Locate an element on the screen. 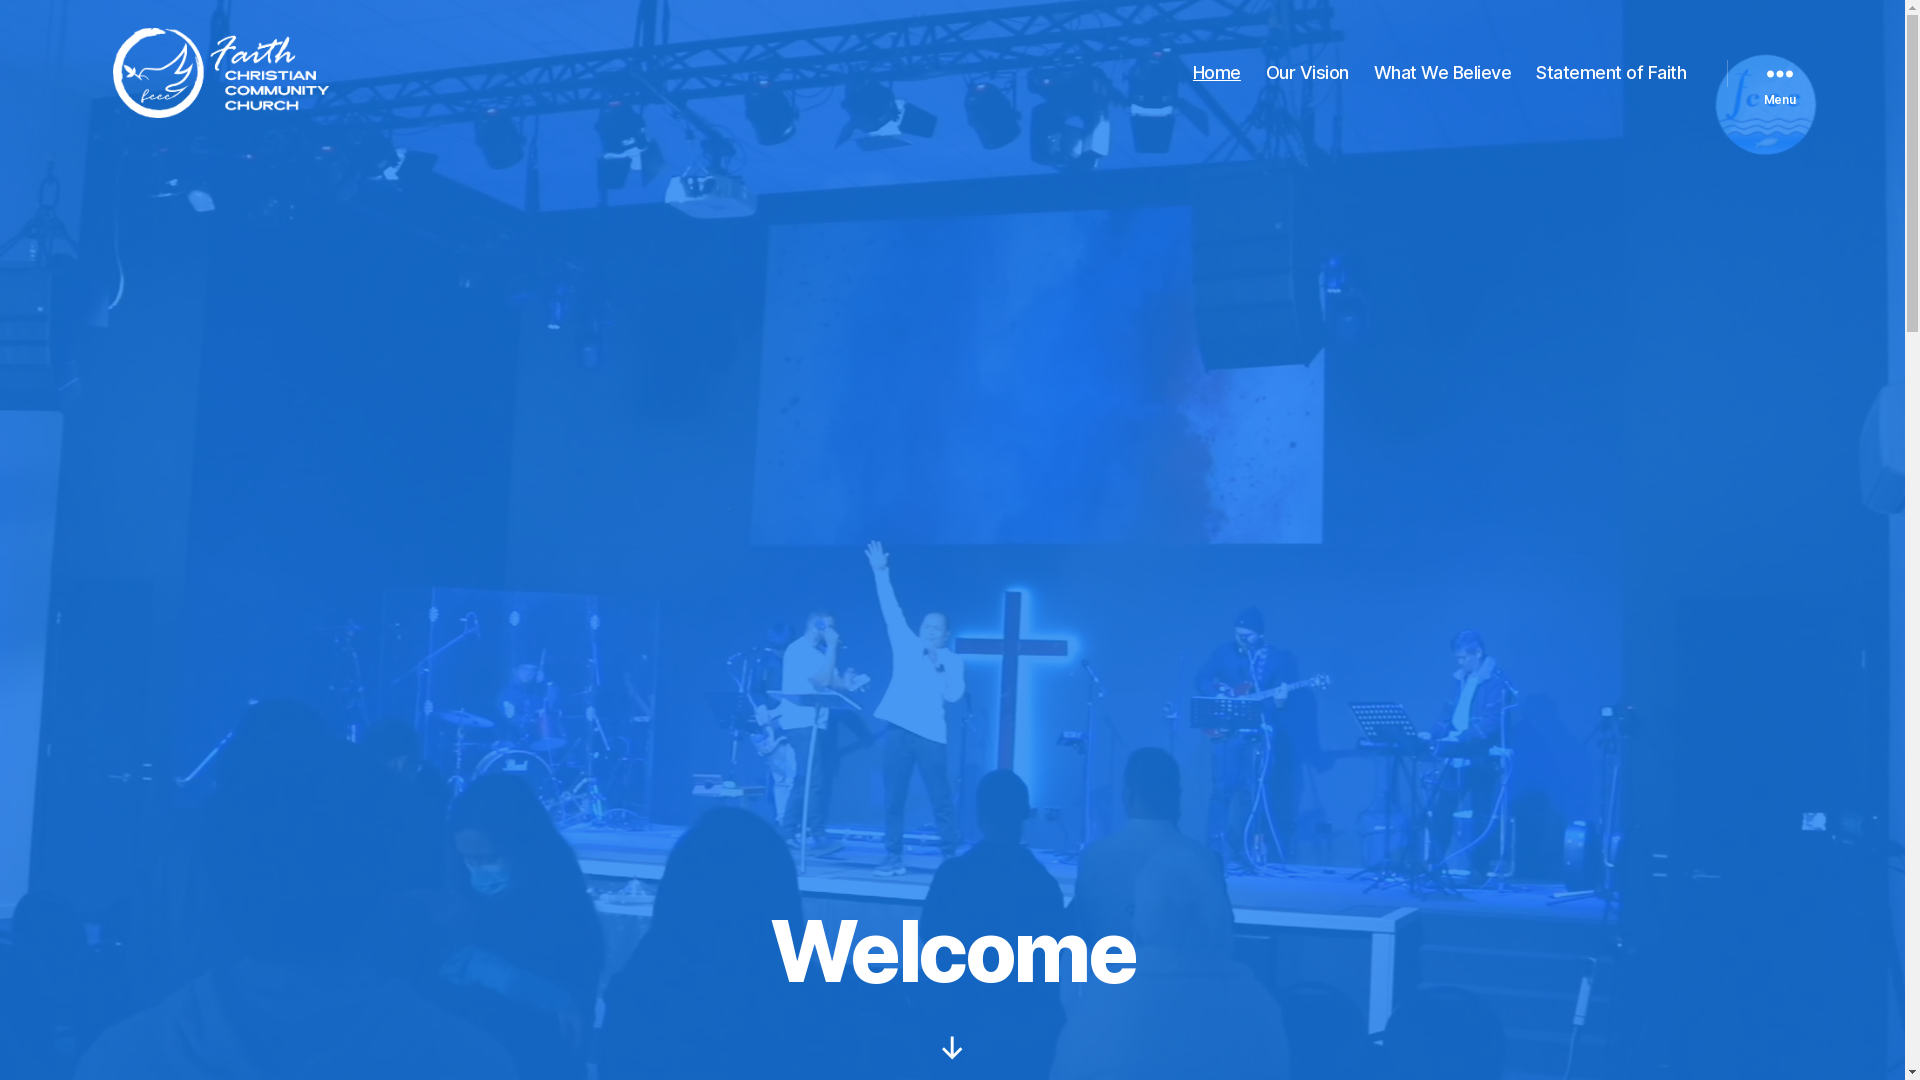  Home is located at coordinates (1217, 73).